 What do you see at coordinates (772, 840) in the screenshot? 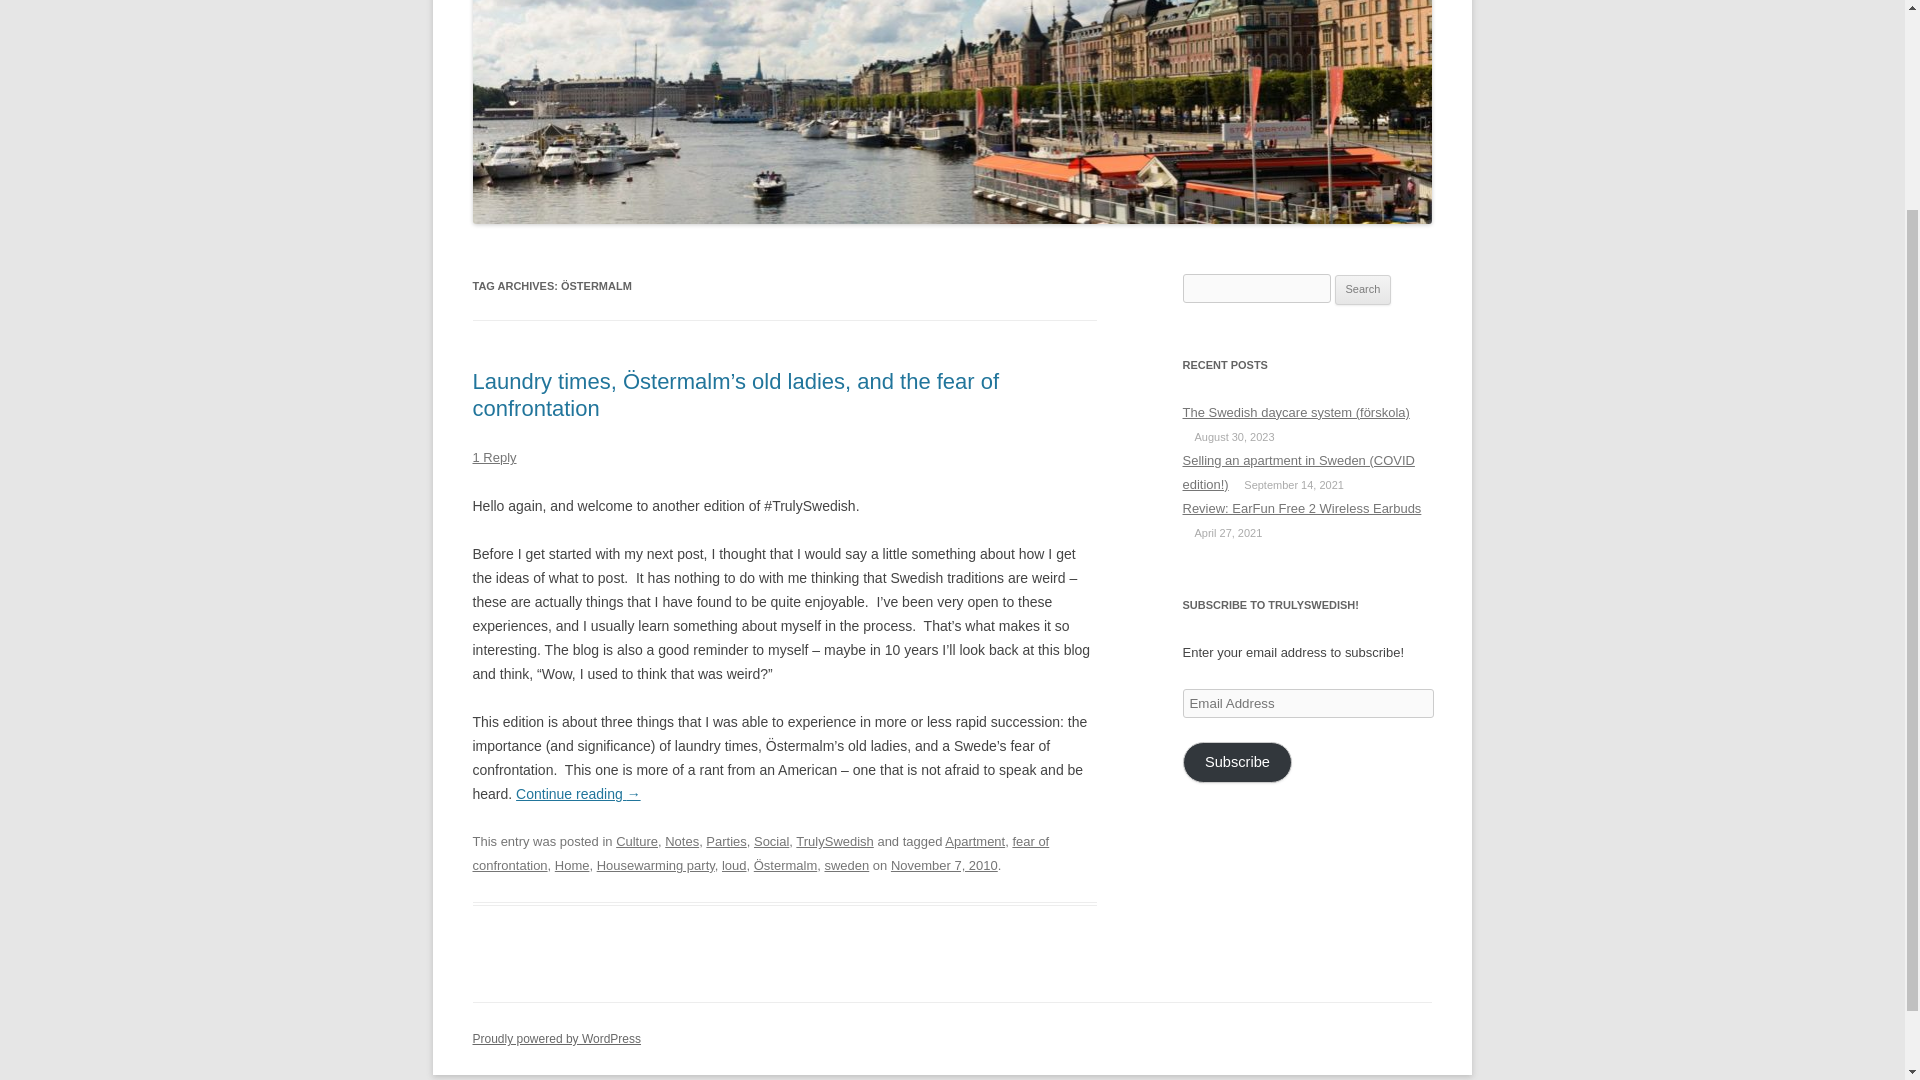
I see `Social` at bounding box center [772, 840].